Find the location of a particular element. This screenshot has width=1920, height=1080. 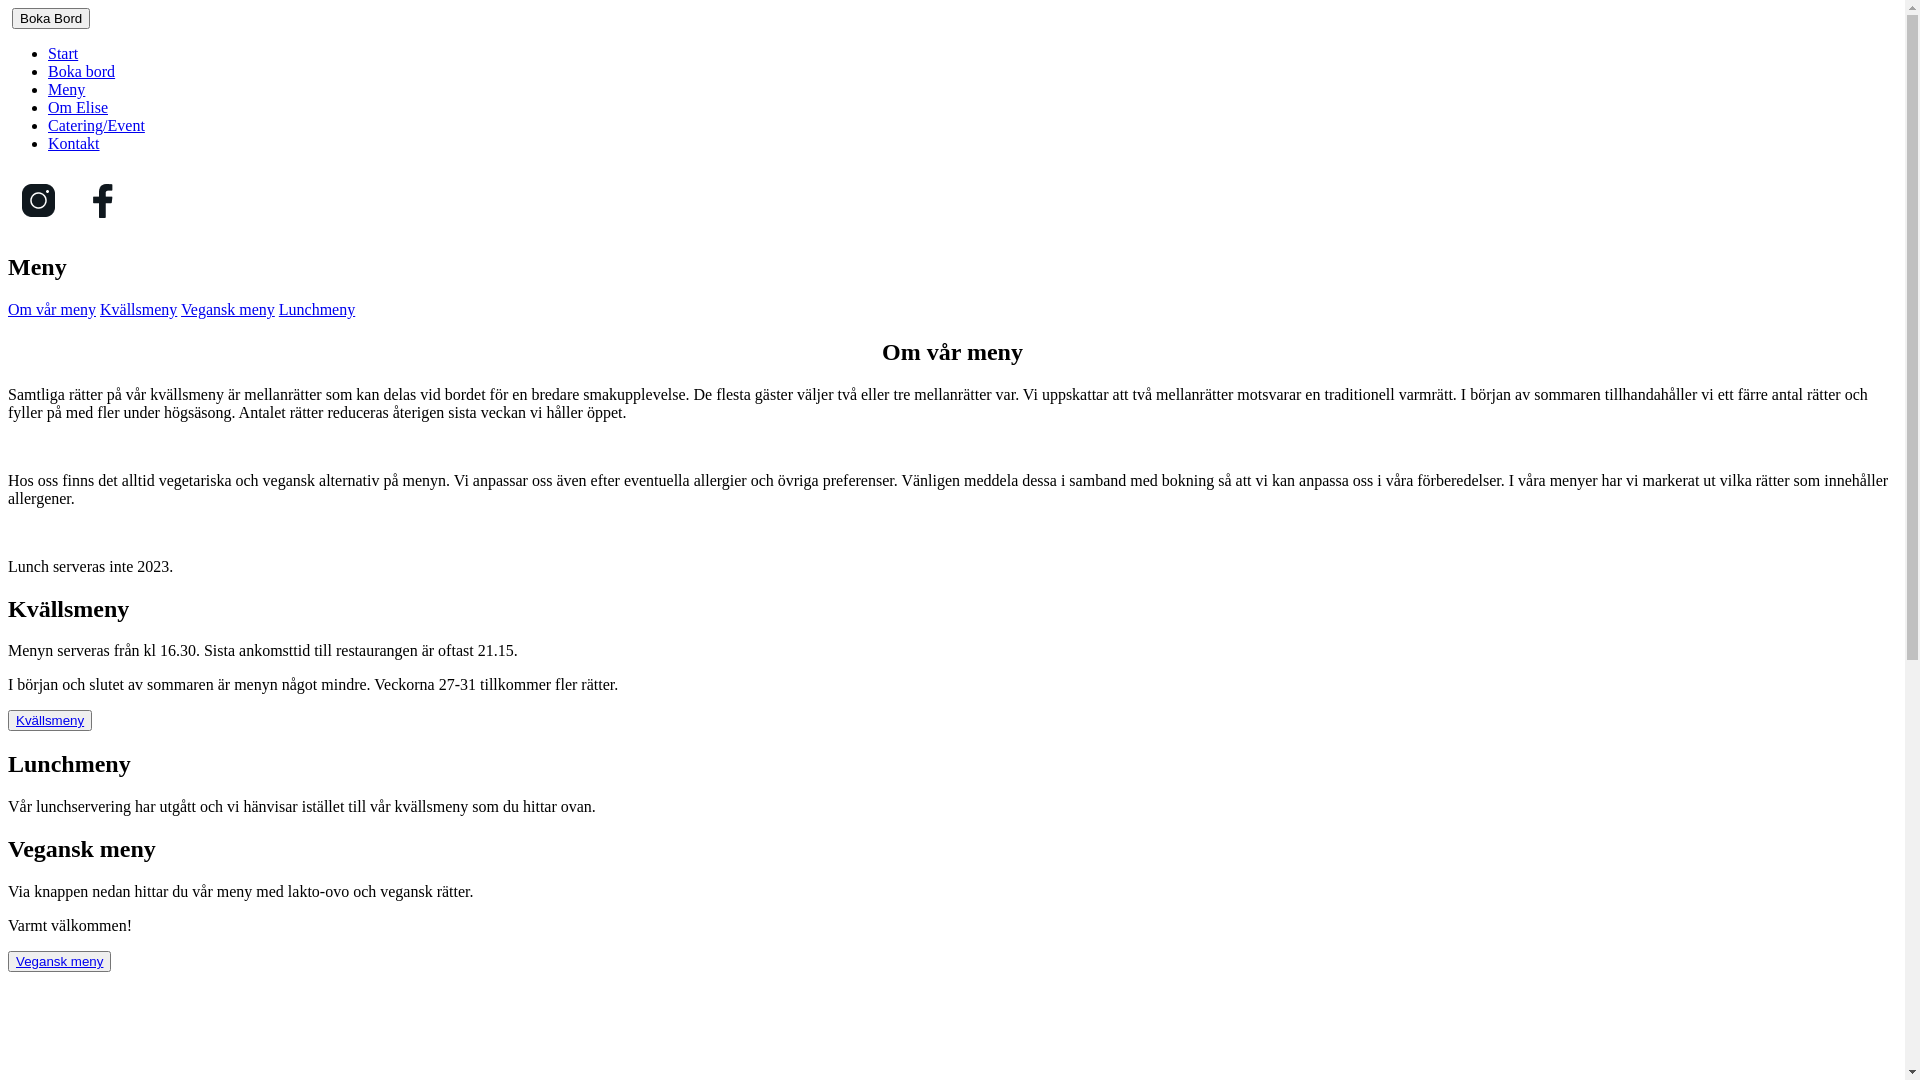

Boka bord is located at coordinates (82, 72).